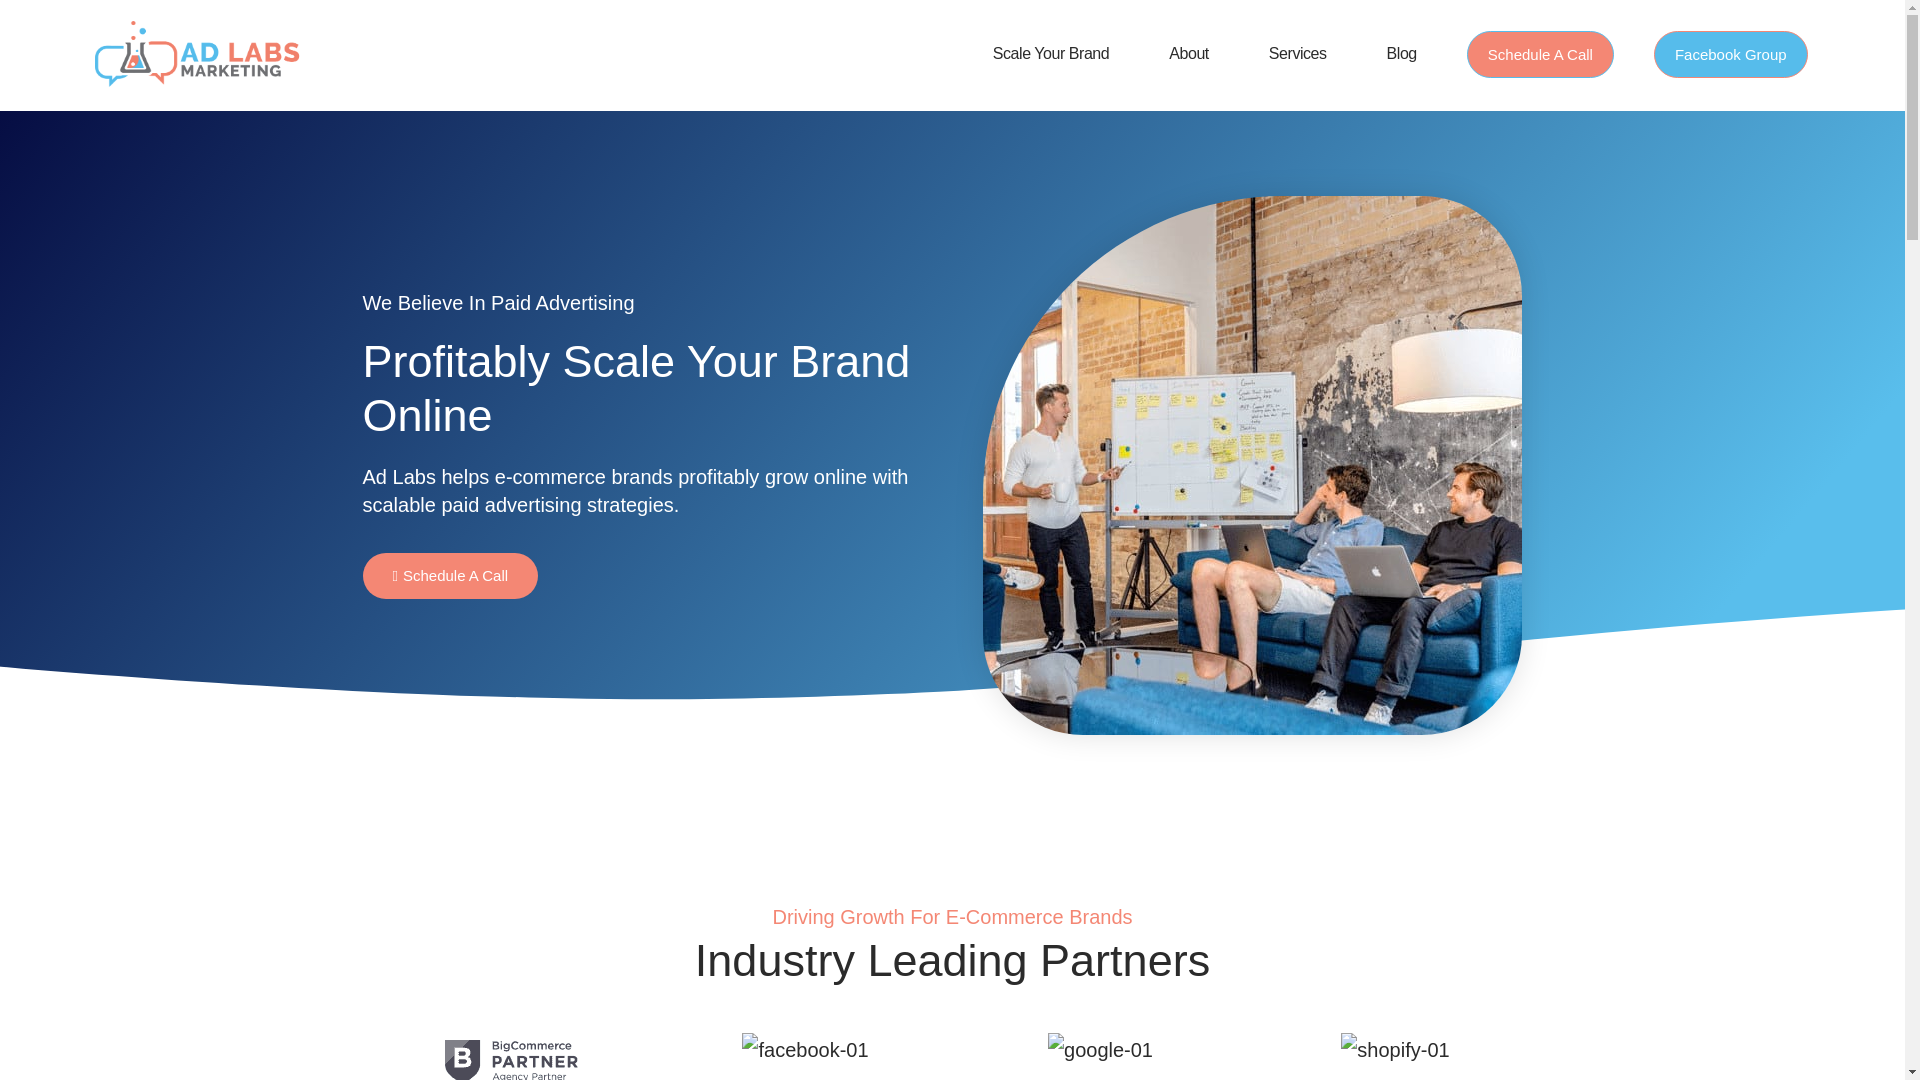 The width and height of the screenshot is (1920, 1080). What do you see at coordinates (1189, 54) in the screenshot?
I see `About` at bounding box center [1189, 54].